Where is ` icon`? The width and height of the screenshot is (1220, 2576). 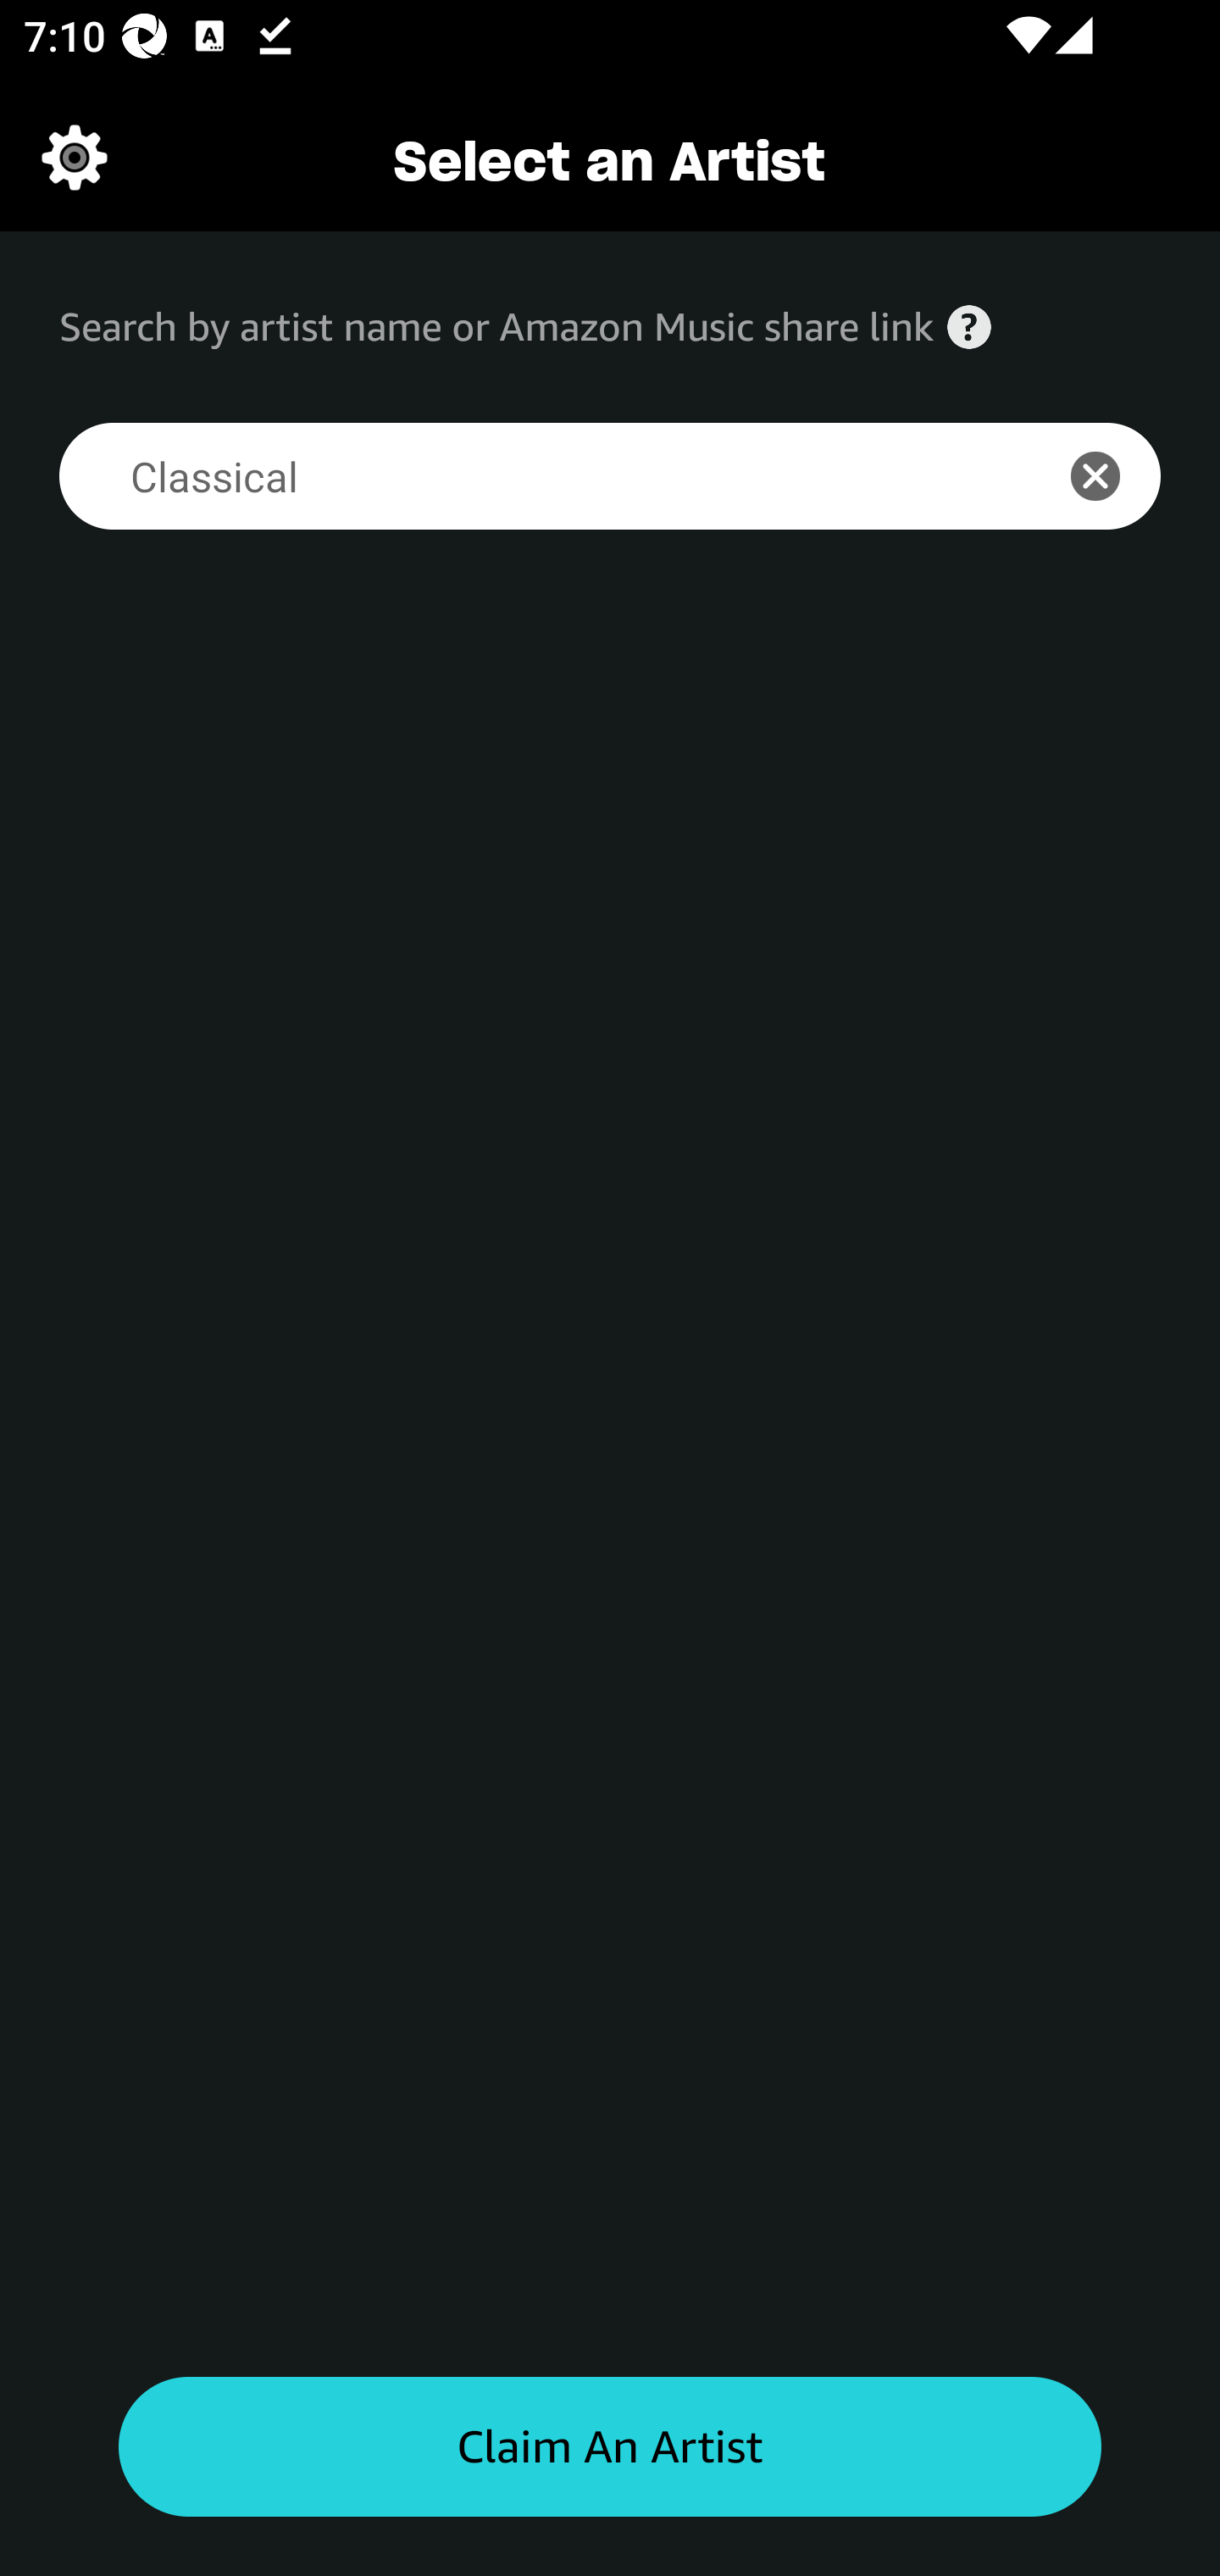
 icon is located at coordinates (1113, 476).